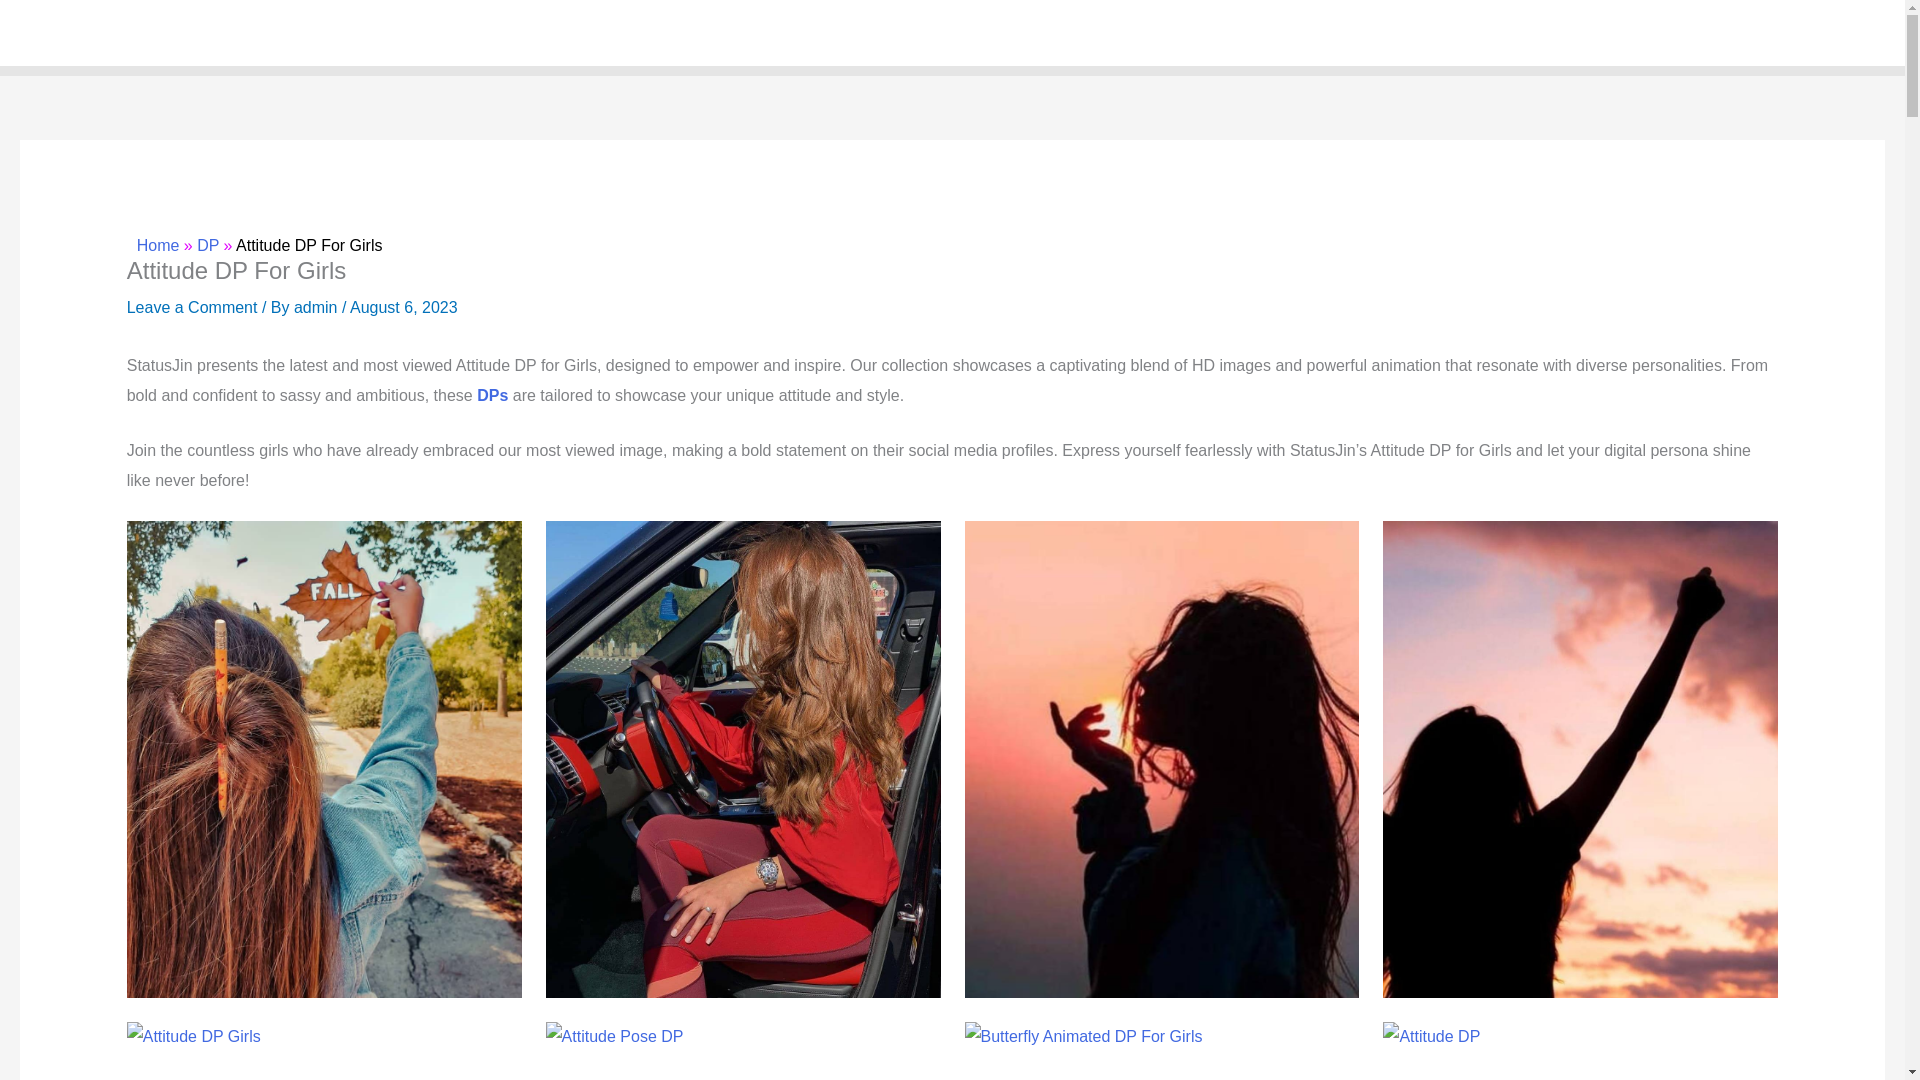 The height and width of the screenshot is (1080, 1920). I want to click on Mehndi Designs, so click(1577, 32).